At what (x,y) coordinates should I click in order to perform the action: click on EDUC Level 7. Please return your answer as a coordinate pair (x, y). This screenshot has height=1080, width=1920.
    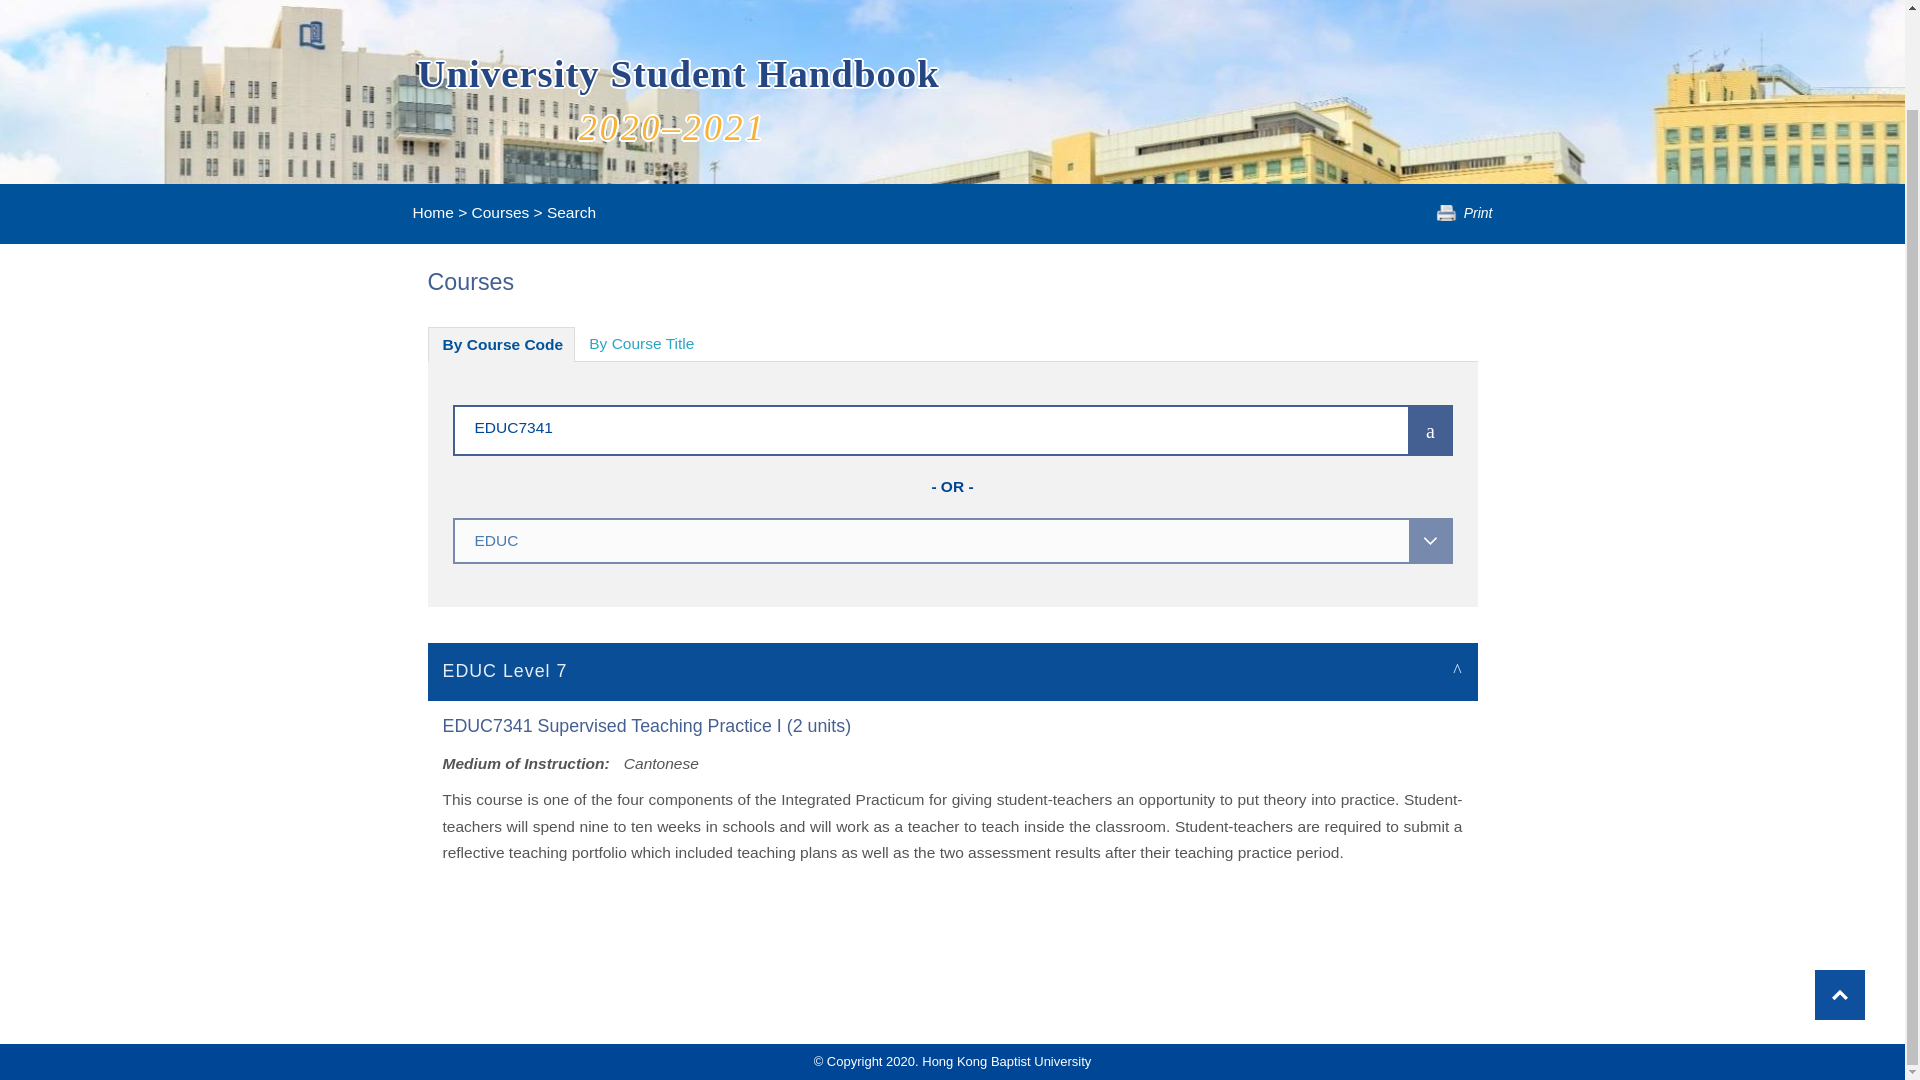
    Looking at the image, I should click on (953, 670).